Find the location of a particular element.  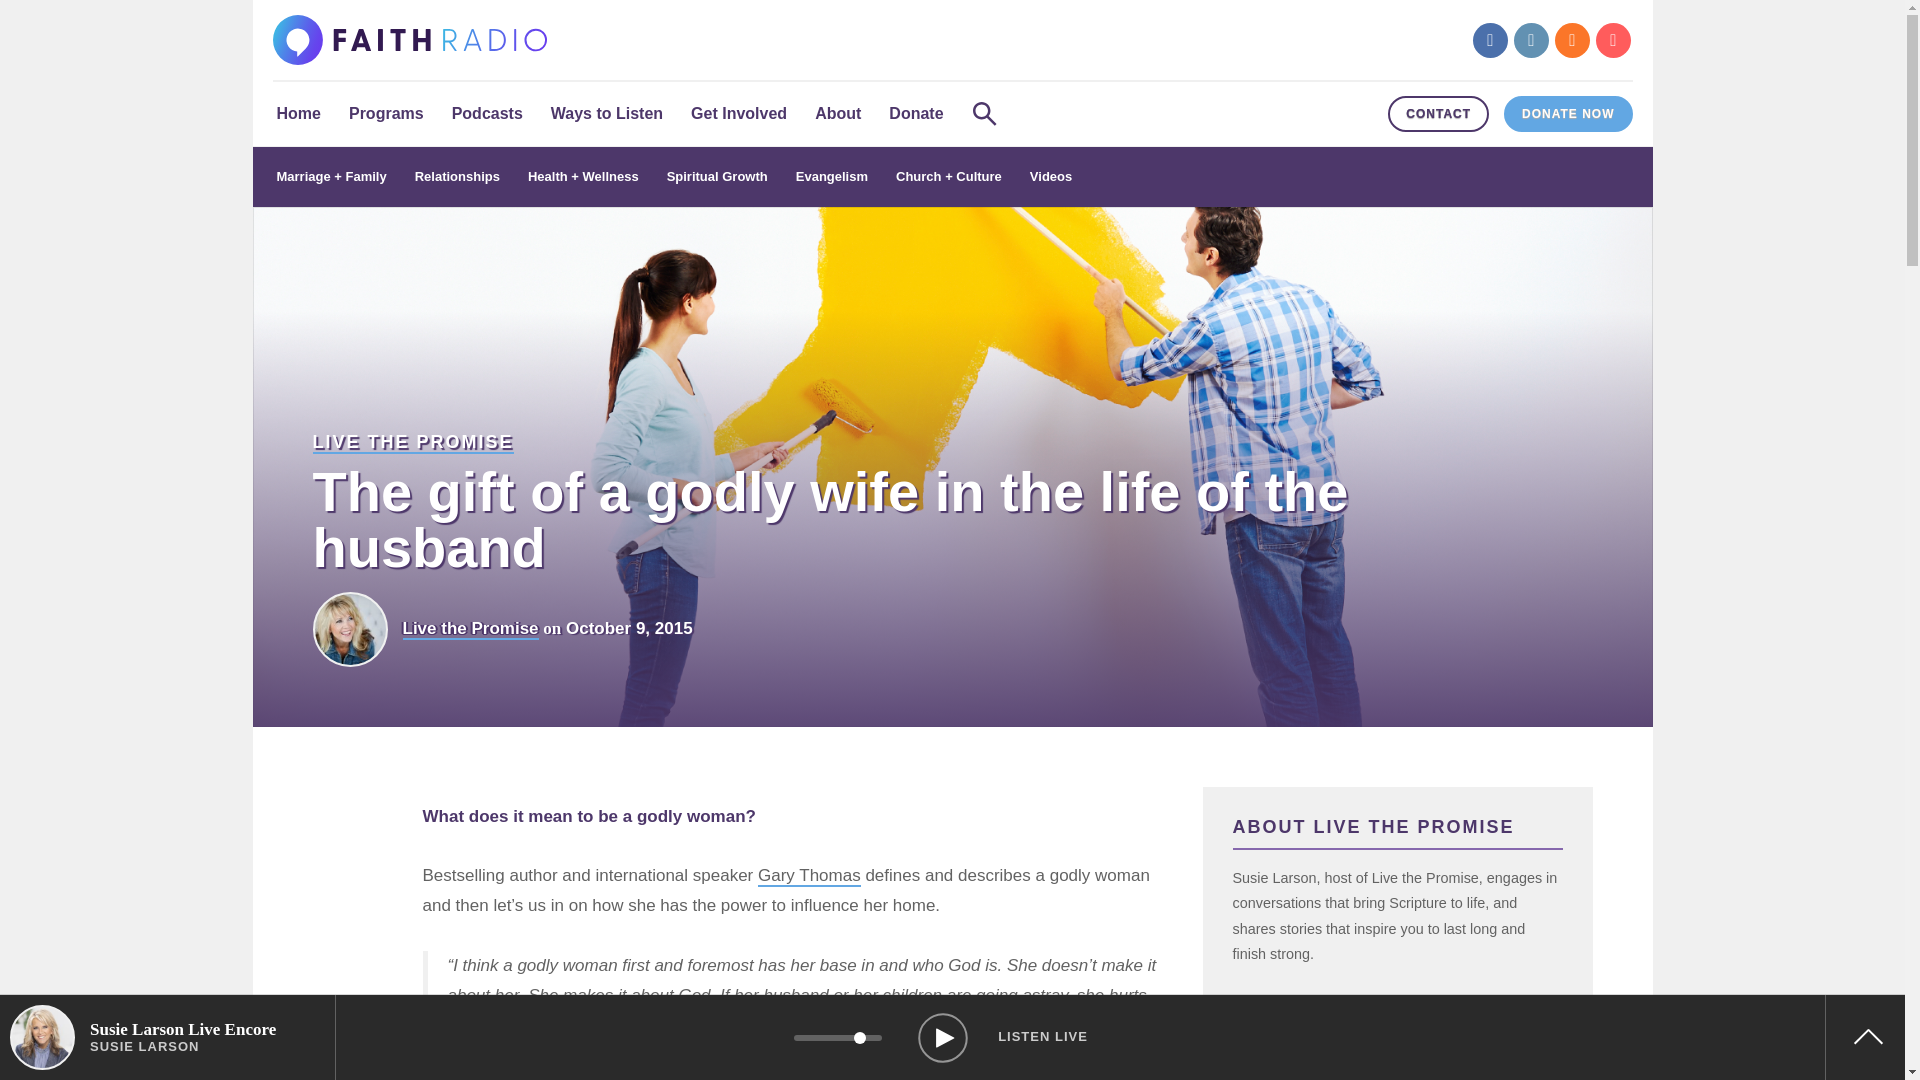

Donate is located at coordinates (916, 114).